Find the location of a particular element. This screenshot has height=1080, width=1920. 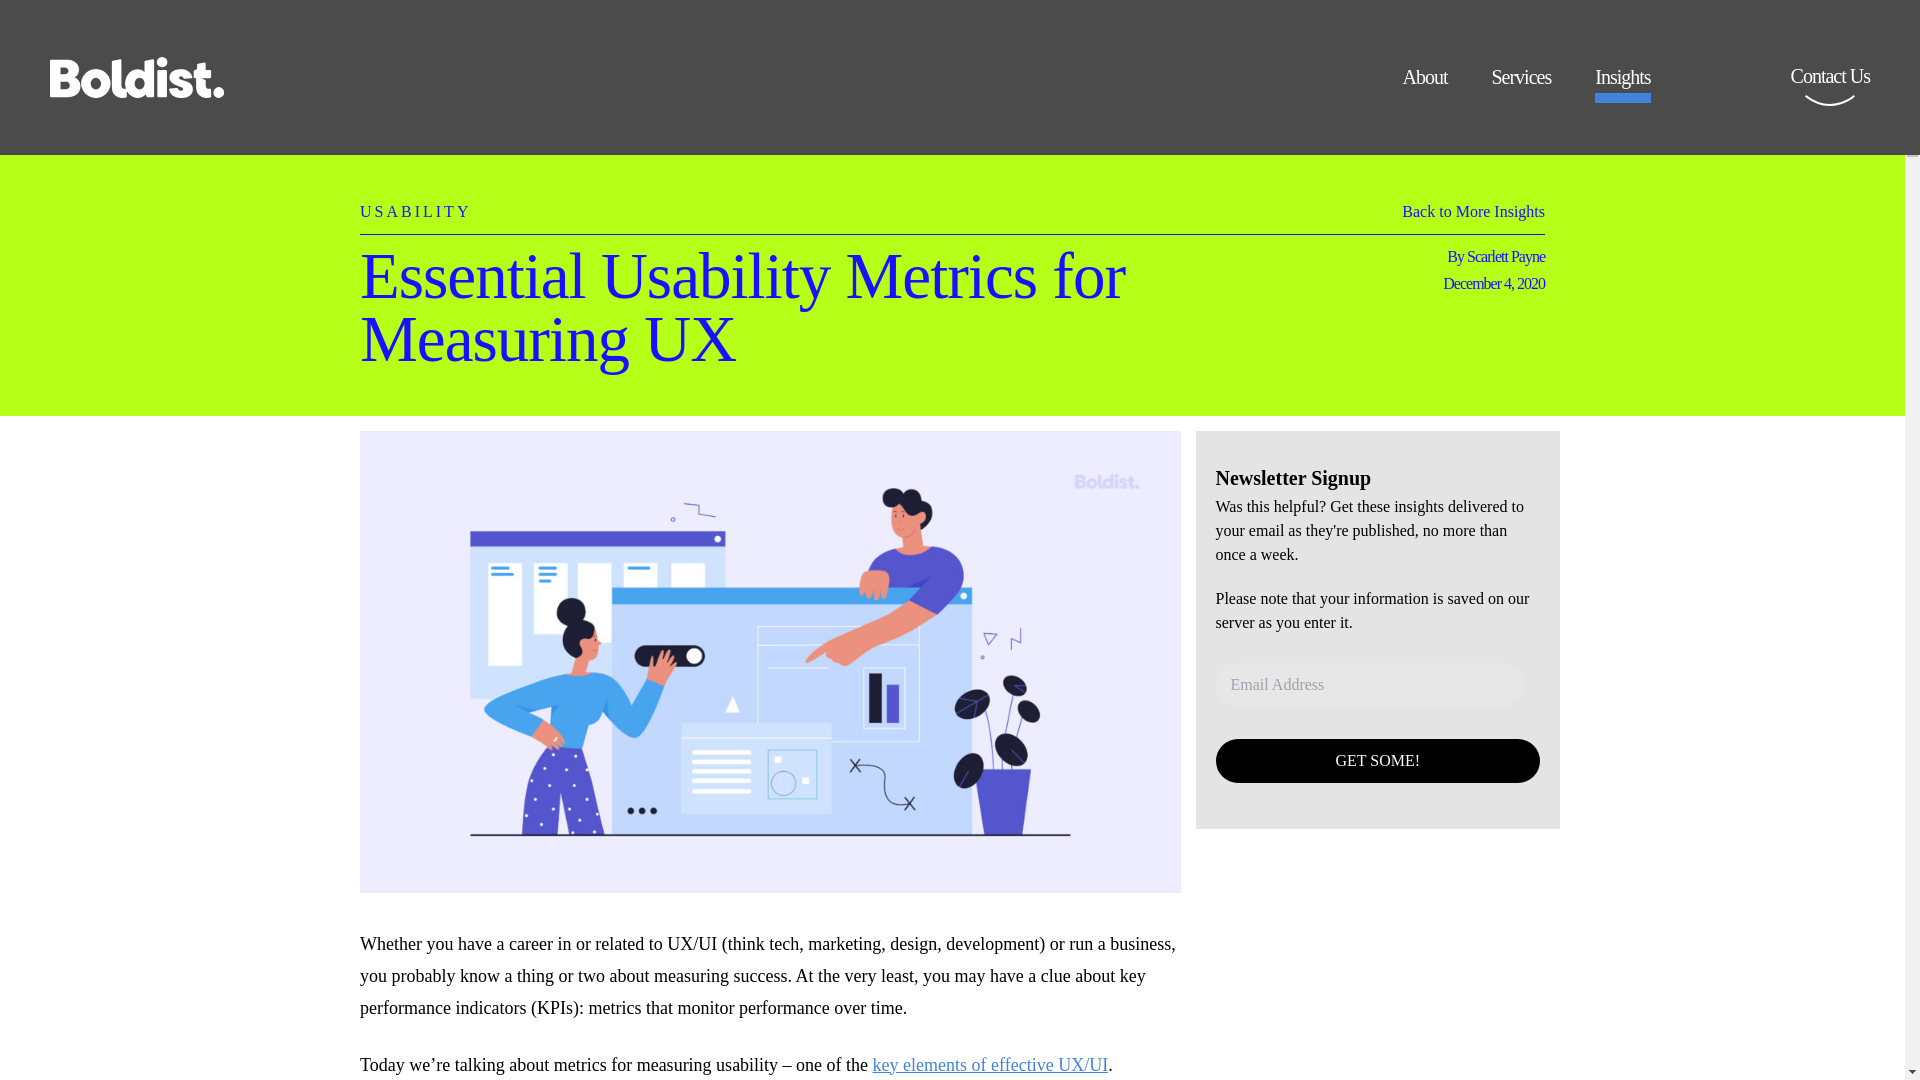

GET SOME! is located at coordinates (1378, 760).